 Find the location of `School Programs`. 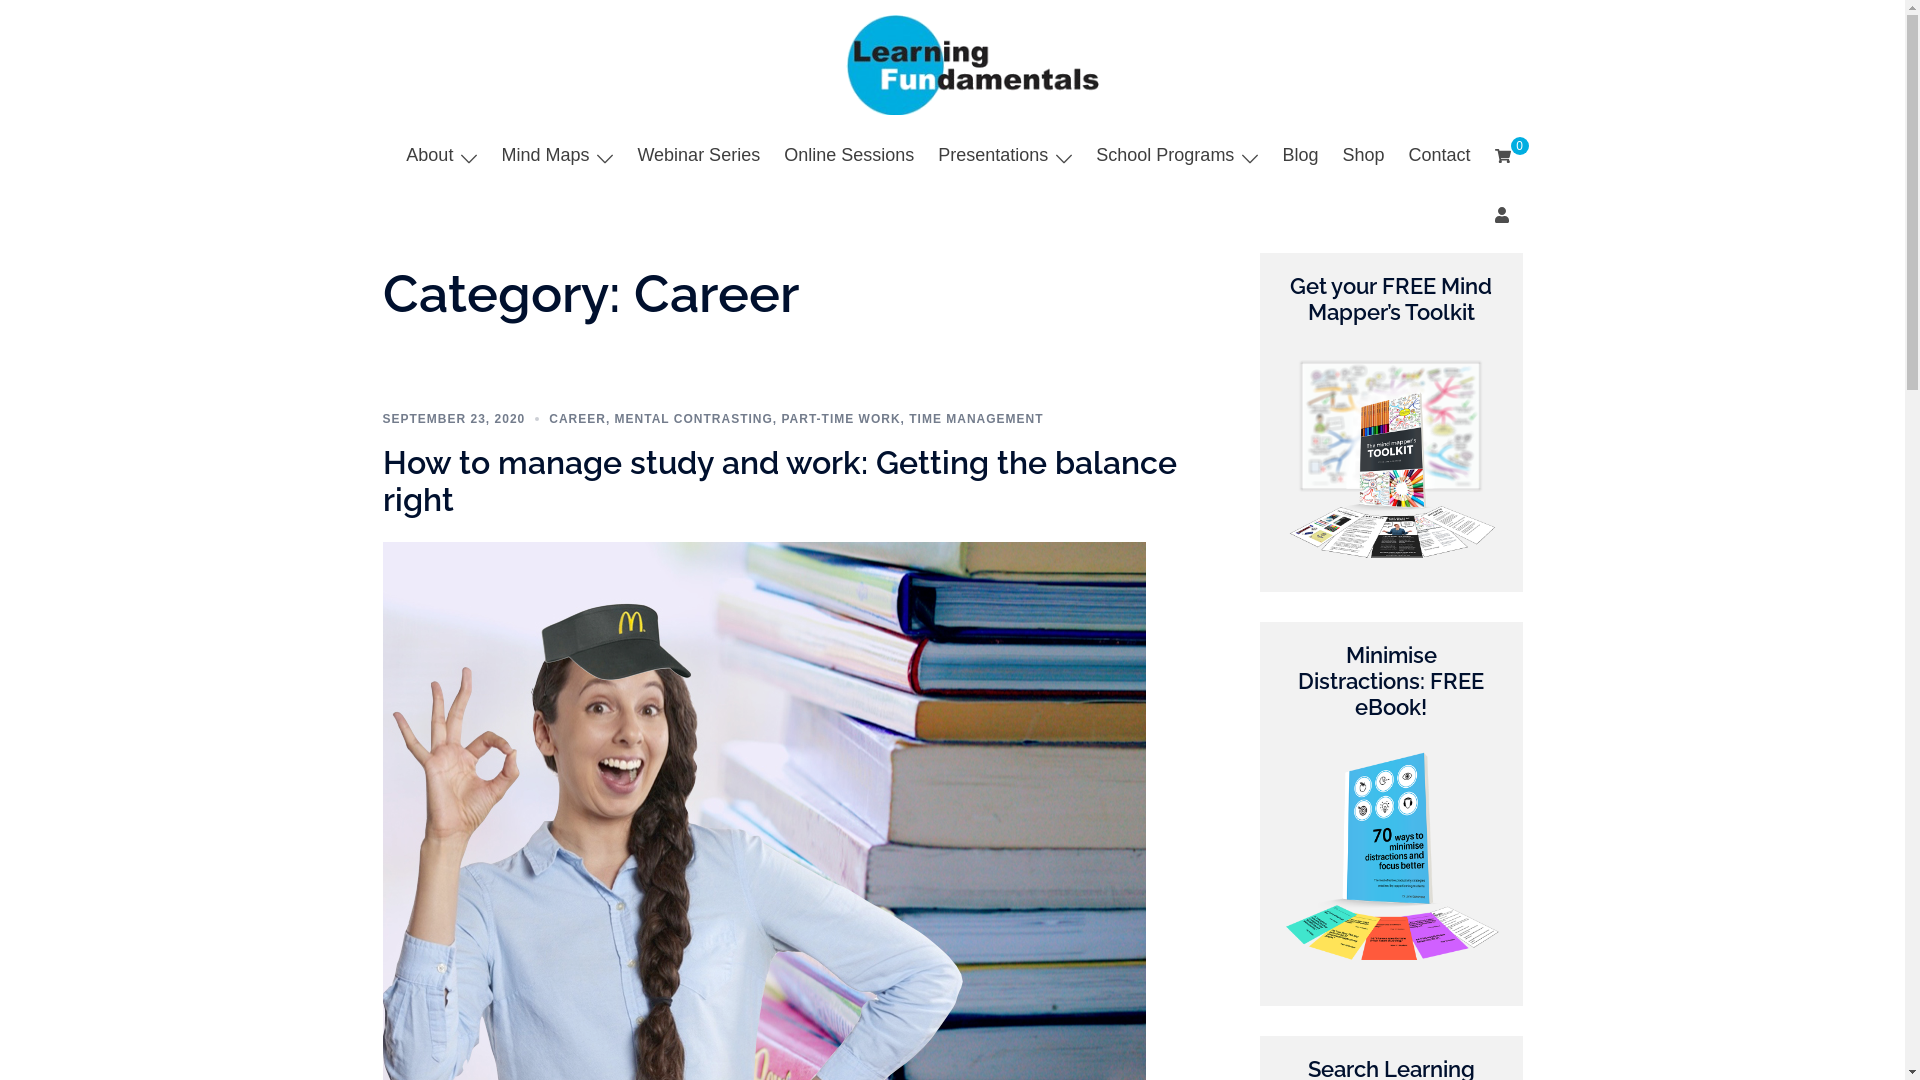

School Programs is located at coordinates (1165, 155).